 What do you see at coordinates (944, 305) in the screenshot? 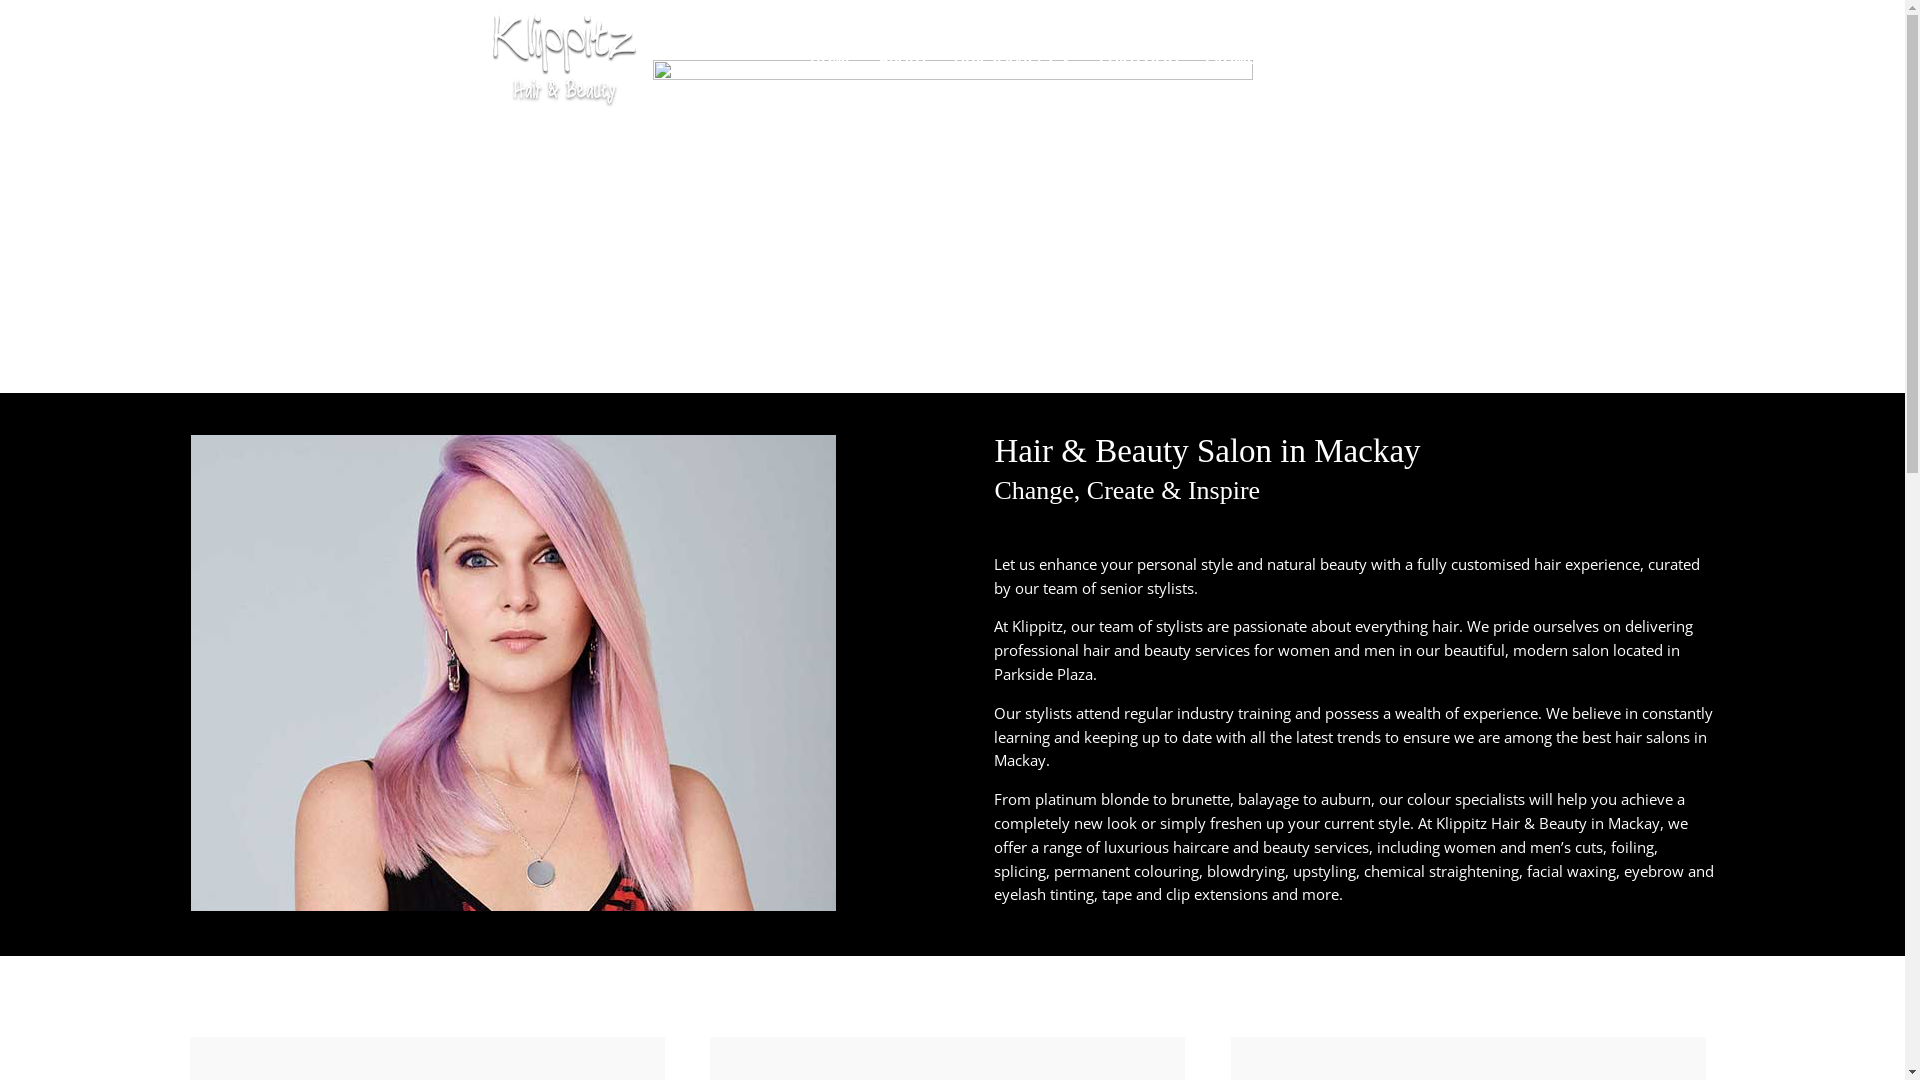
I see `Contact Us` at bounding box center [944, 305].